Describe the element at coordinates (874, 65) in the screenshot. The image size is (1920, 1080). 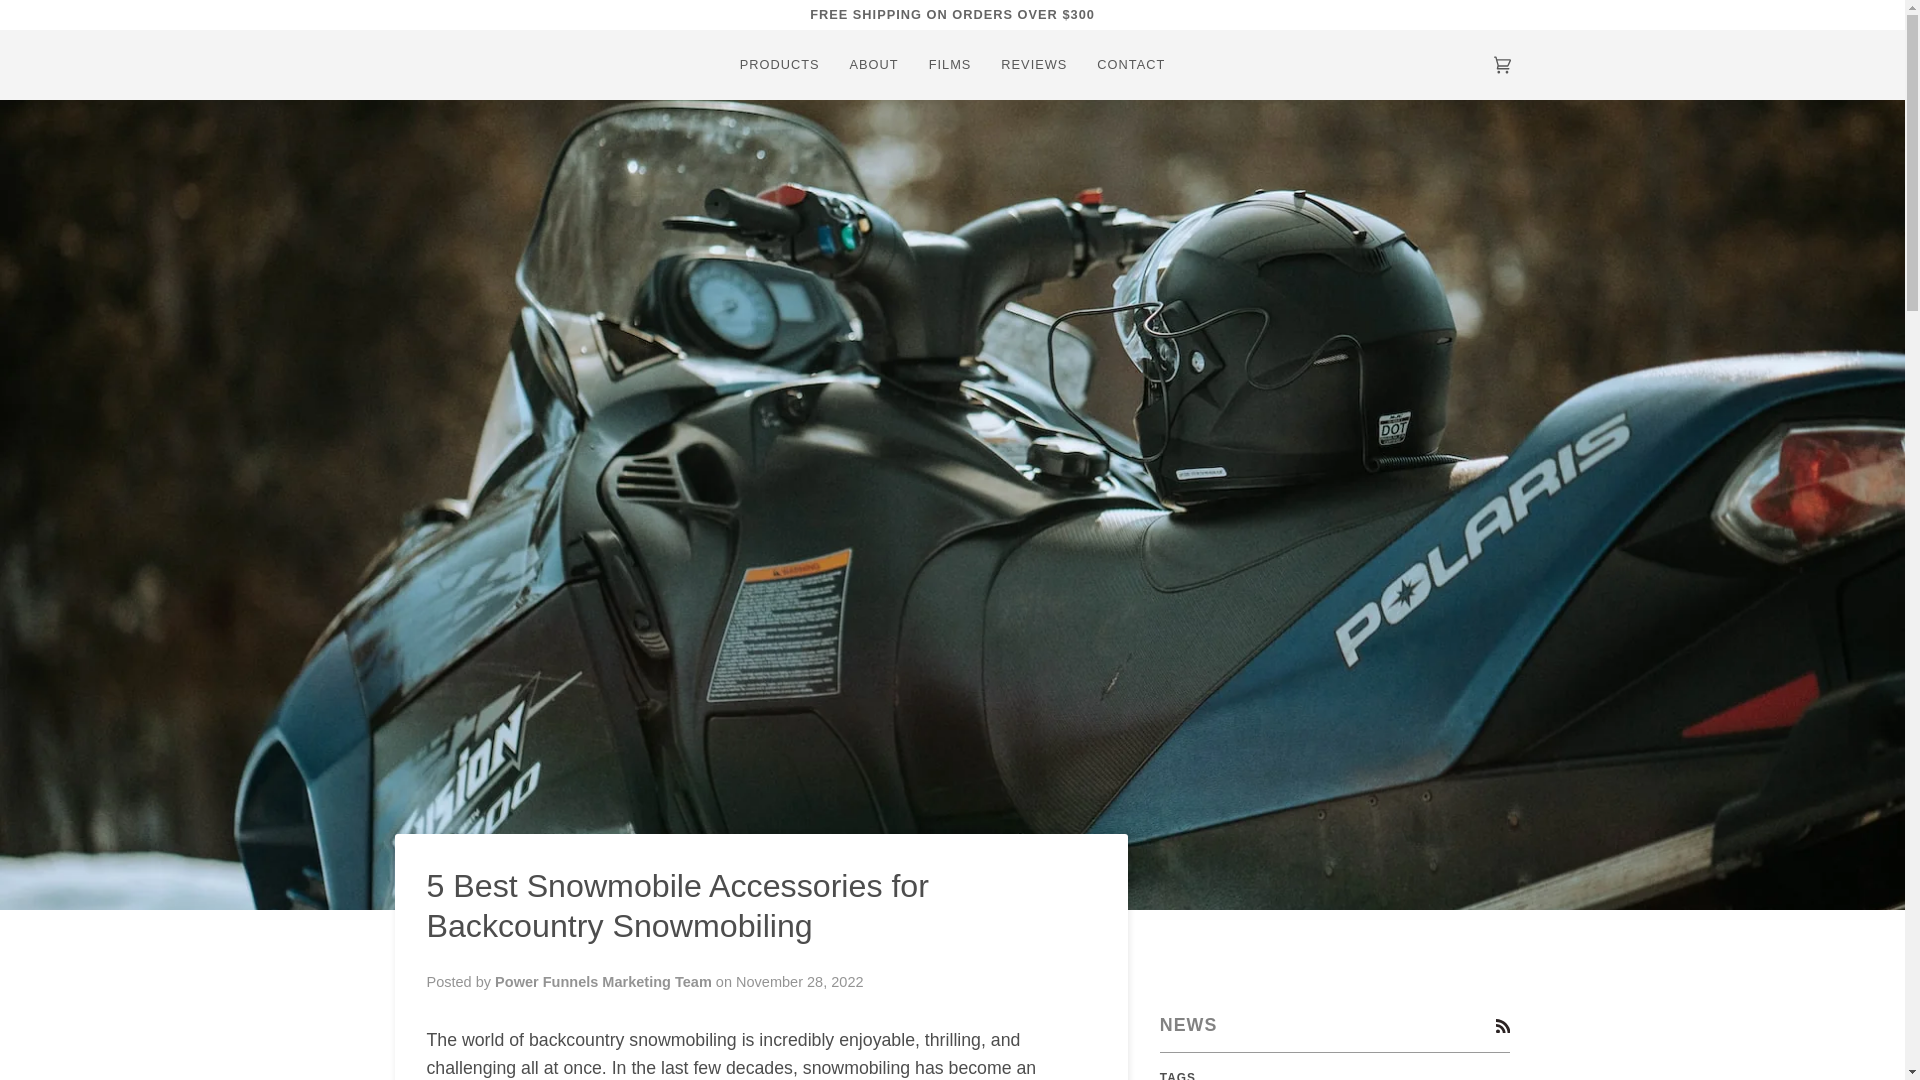
I see `ABOUT` at that location.